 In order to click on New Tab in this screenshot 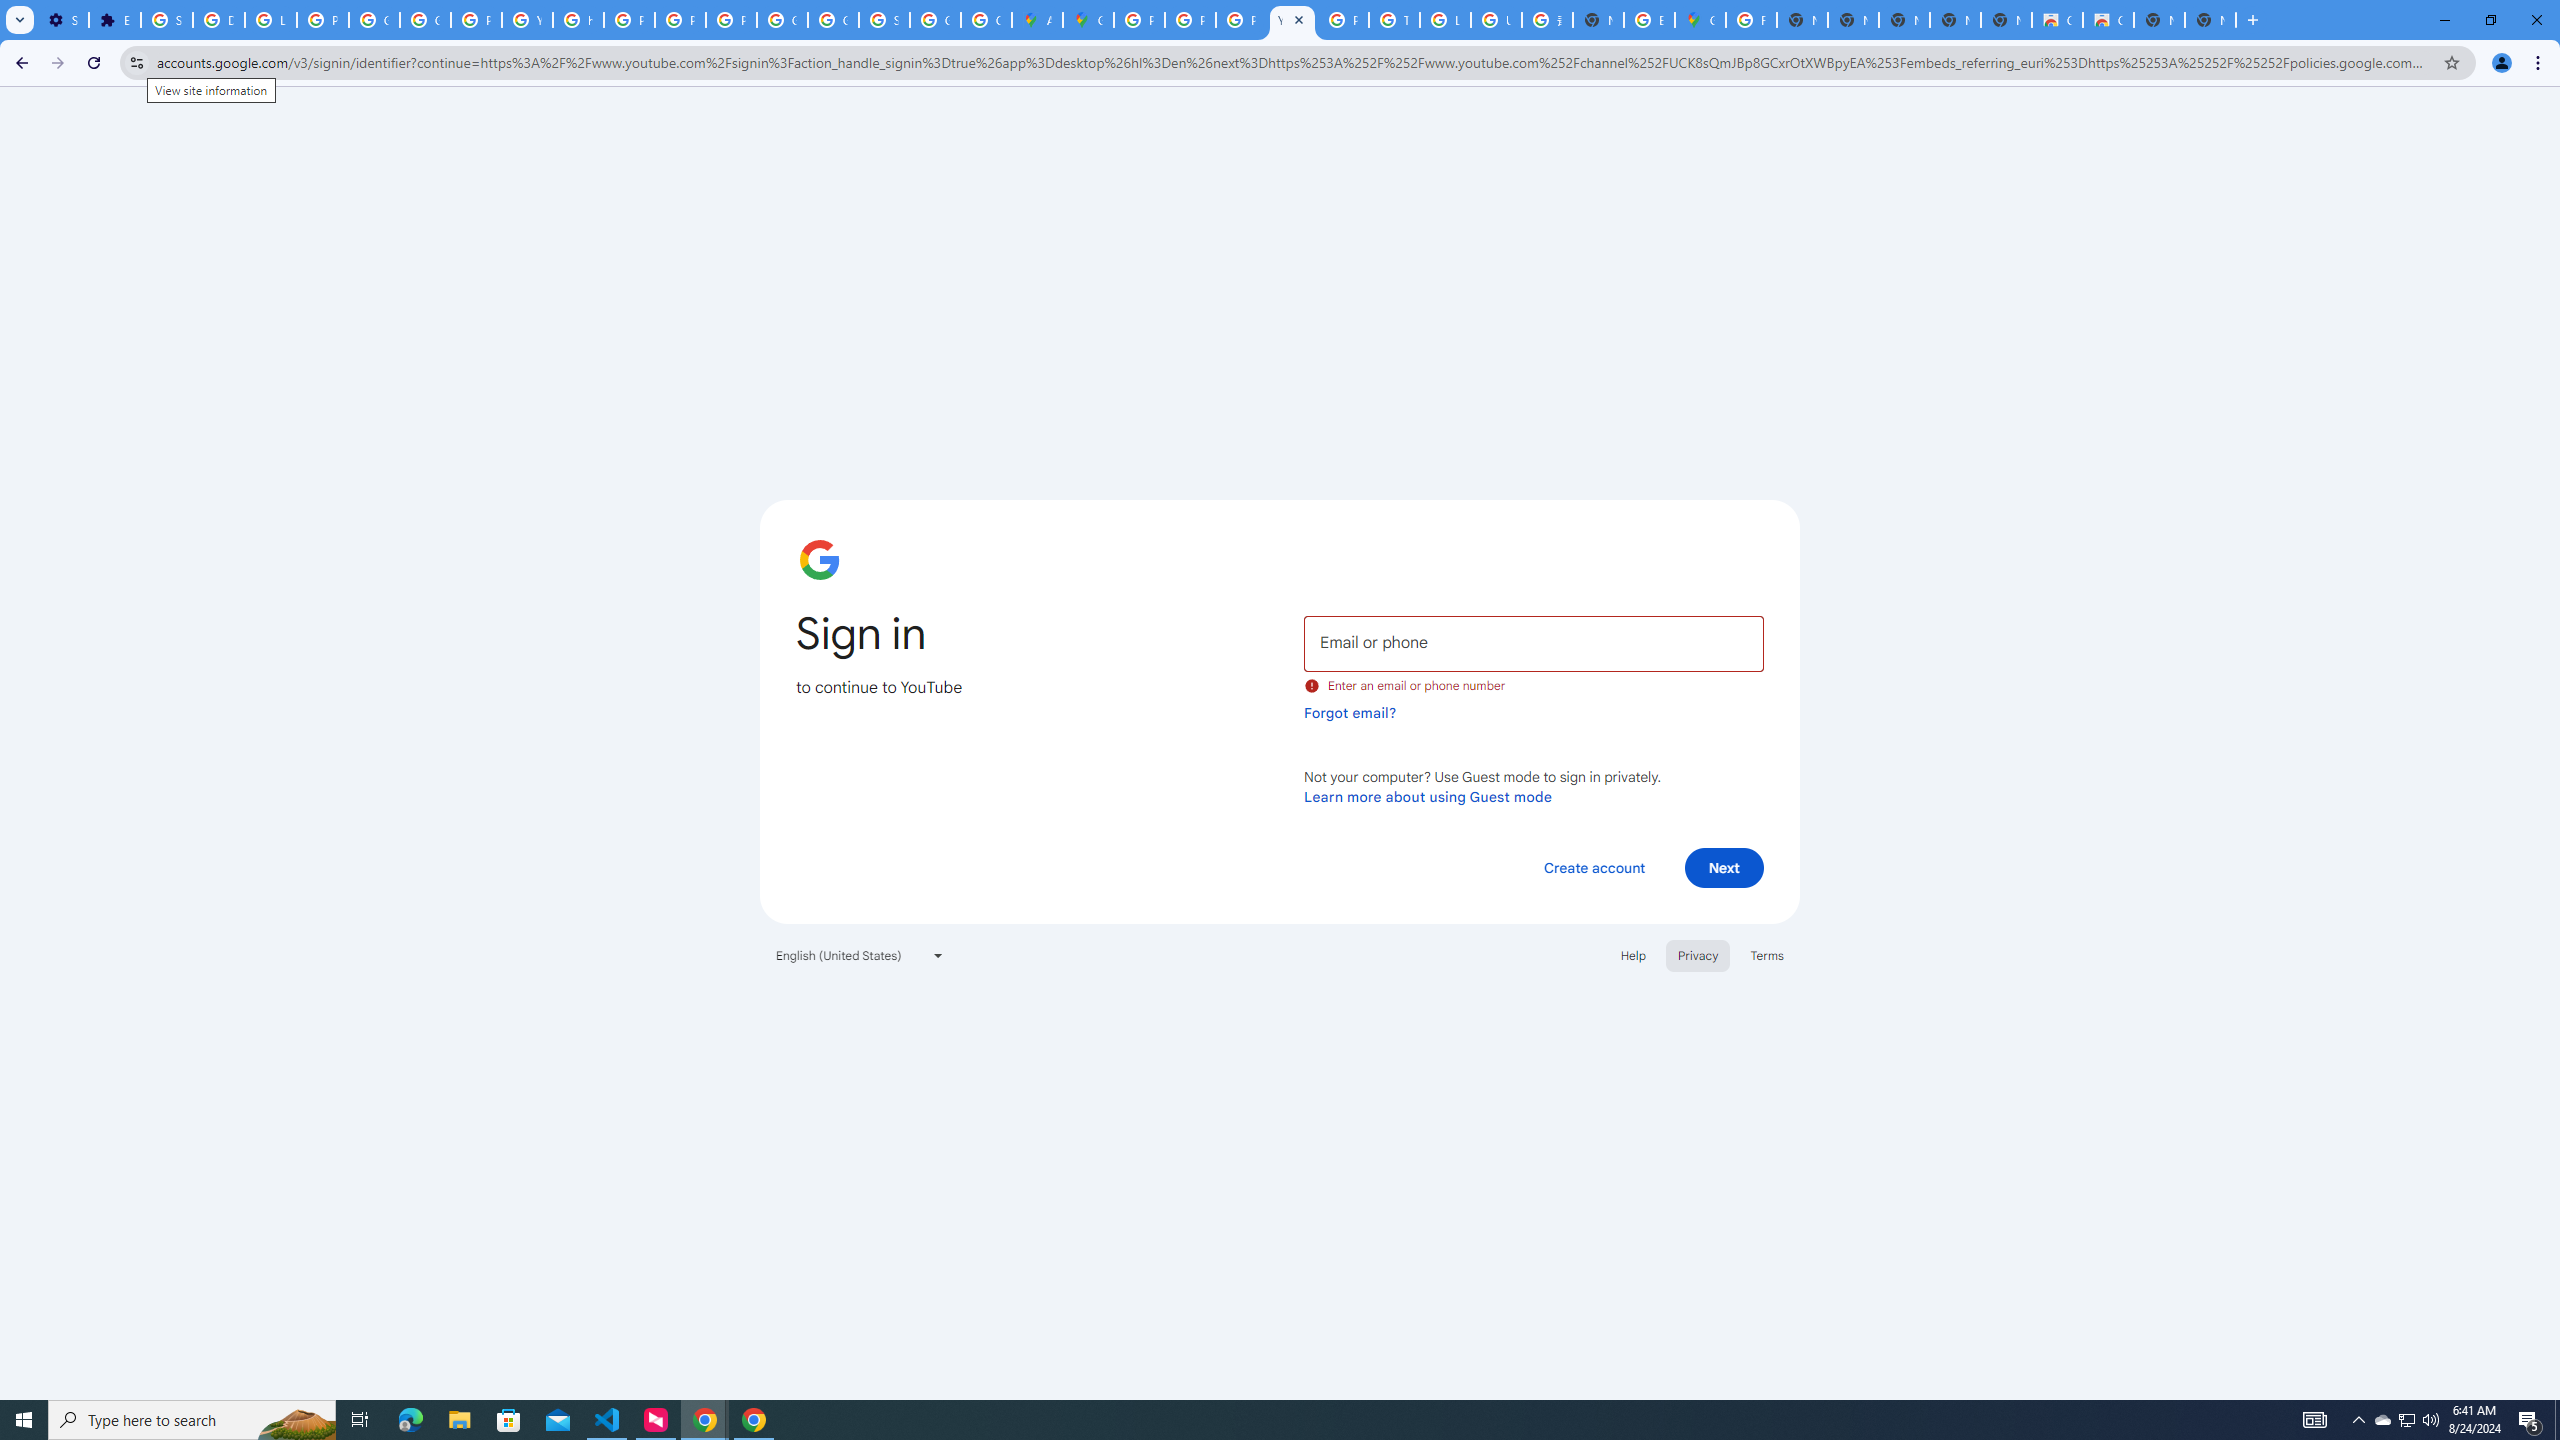, I will do `click(2210, 20)`.